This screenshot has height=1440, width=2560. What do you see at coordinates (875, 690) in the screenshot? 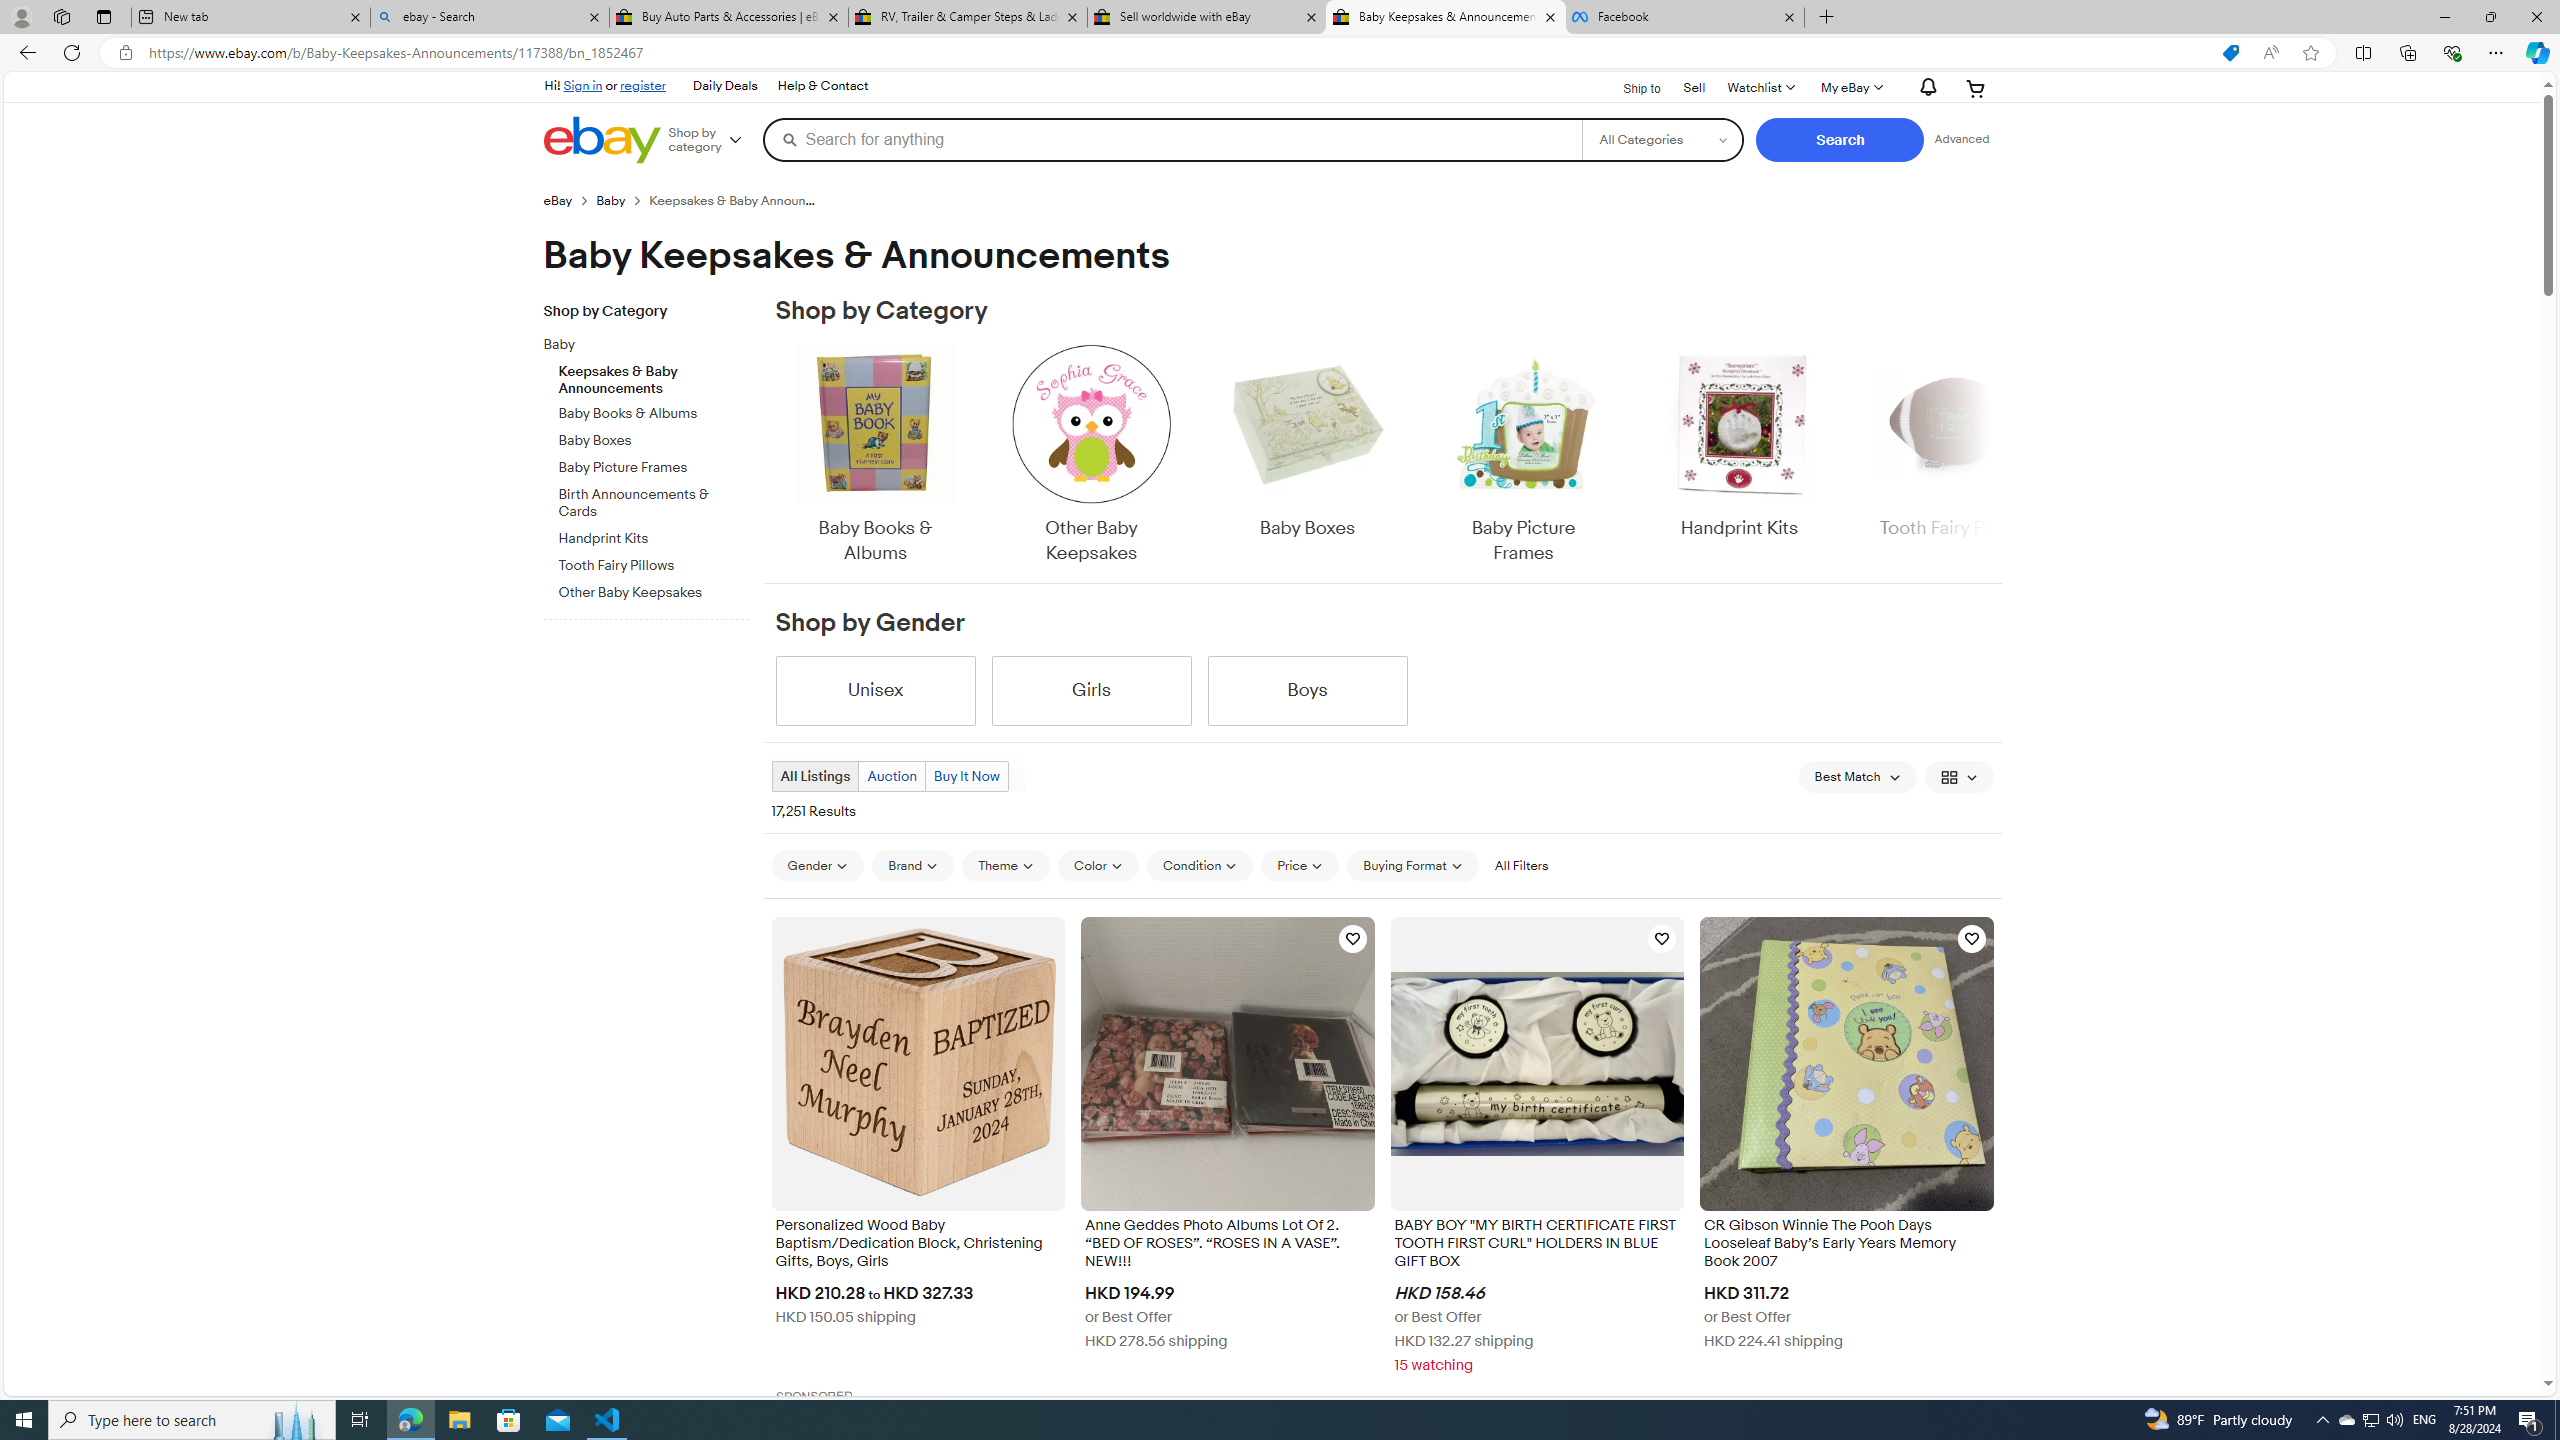
I see `Unisex` at bounding box center [875, 690].